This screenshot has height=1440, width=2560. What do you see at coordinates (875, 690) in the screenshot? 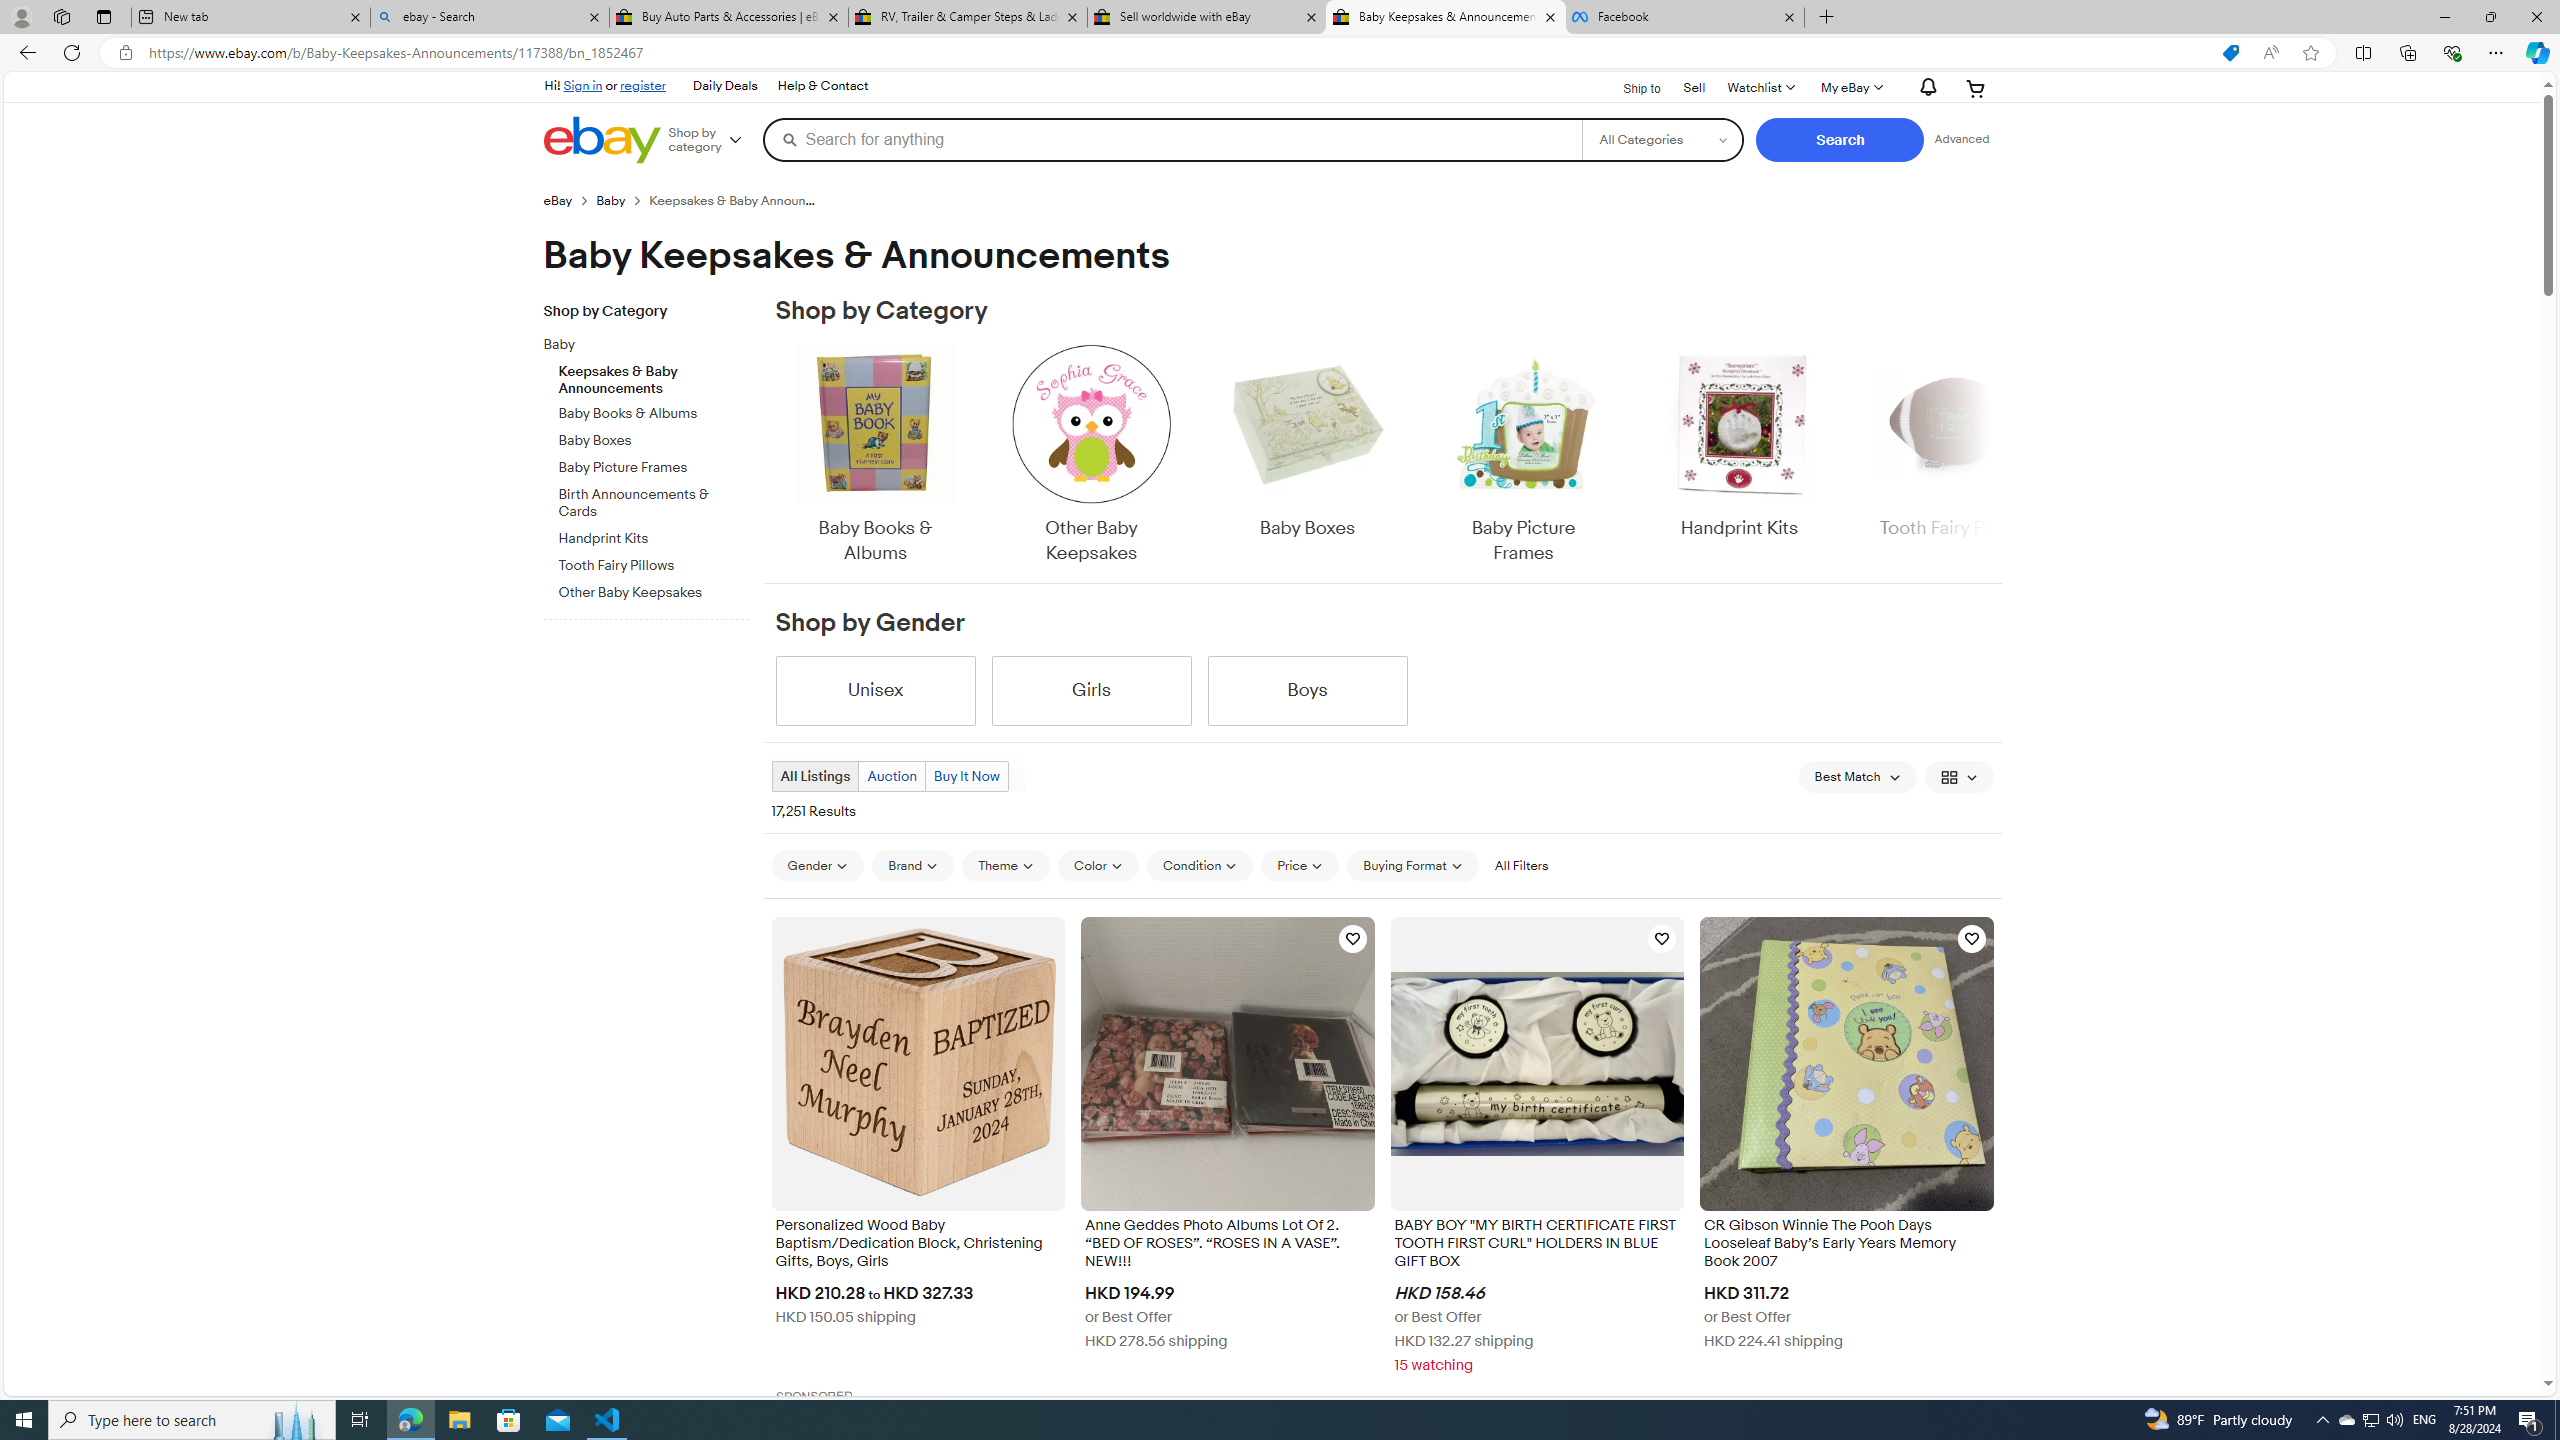
I see `Unisex` at bounding box center [875, 690].